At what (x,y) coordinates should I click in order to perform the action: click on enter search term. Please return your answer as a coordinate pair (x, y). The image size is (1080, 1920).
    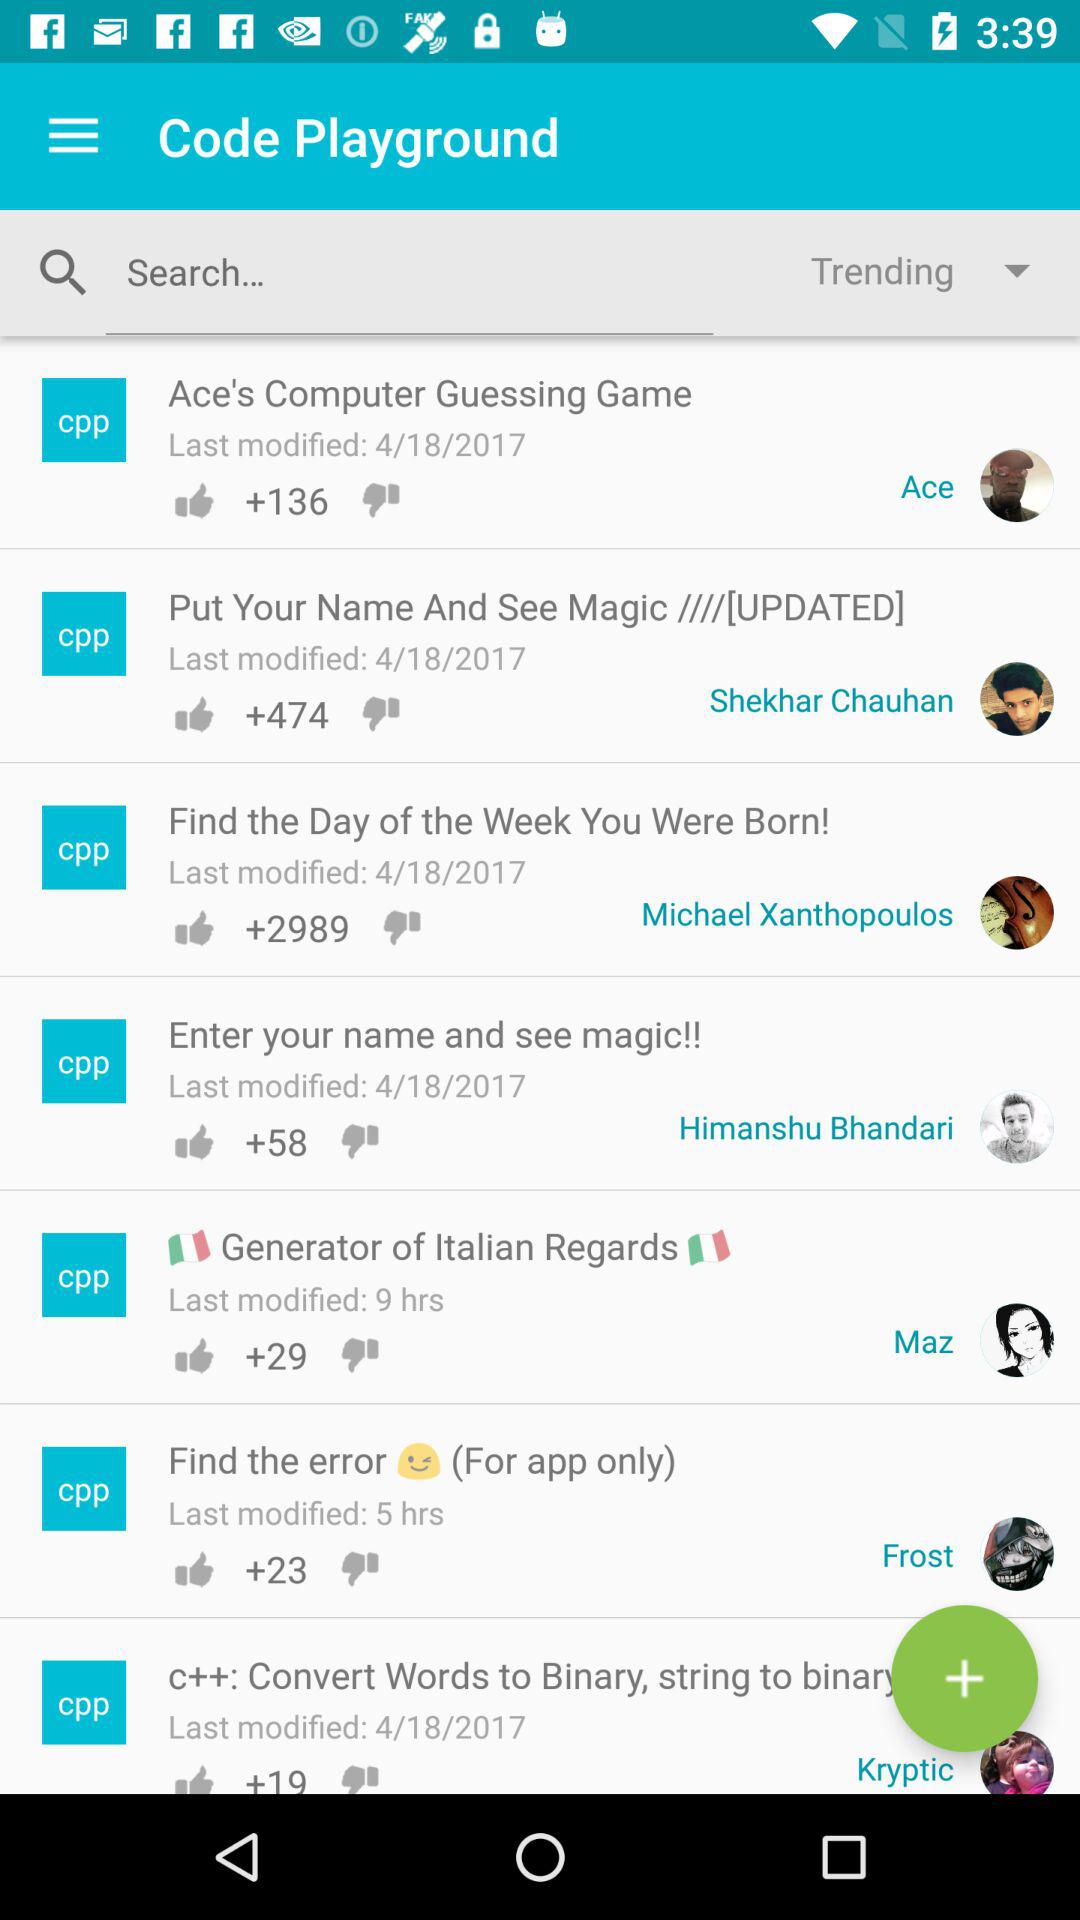
    Looking at the image, I should click on (409, 271).